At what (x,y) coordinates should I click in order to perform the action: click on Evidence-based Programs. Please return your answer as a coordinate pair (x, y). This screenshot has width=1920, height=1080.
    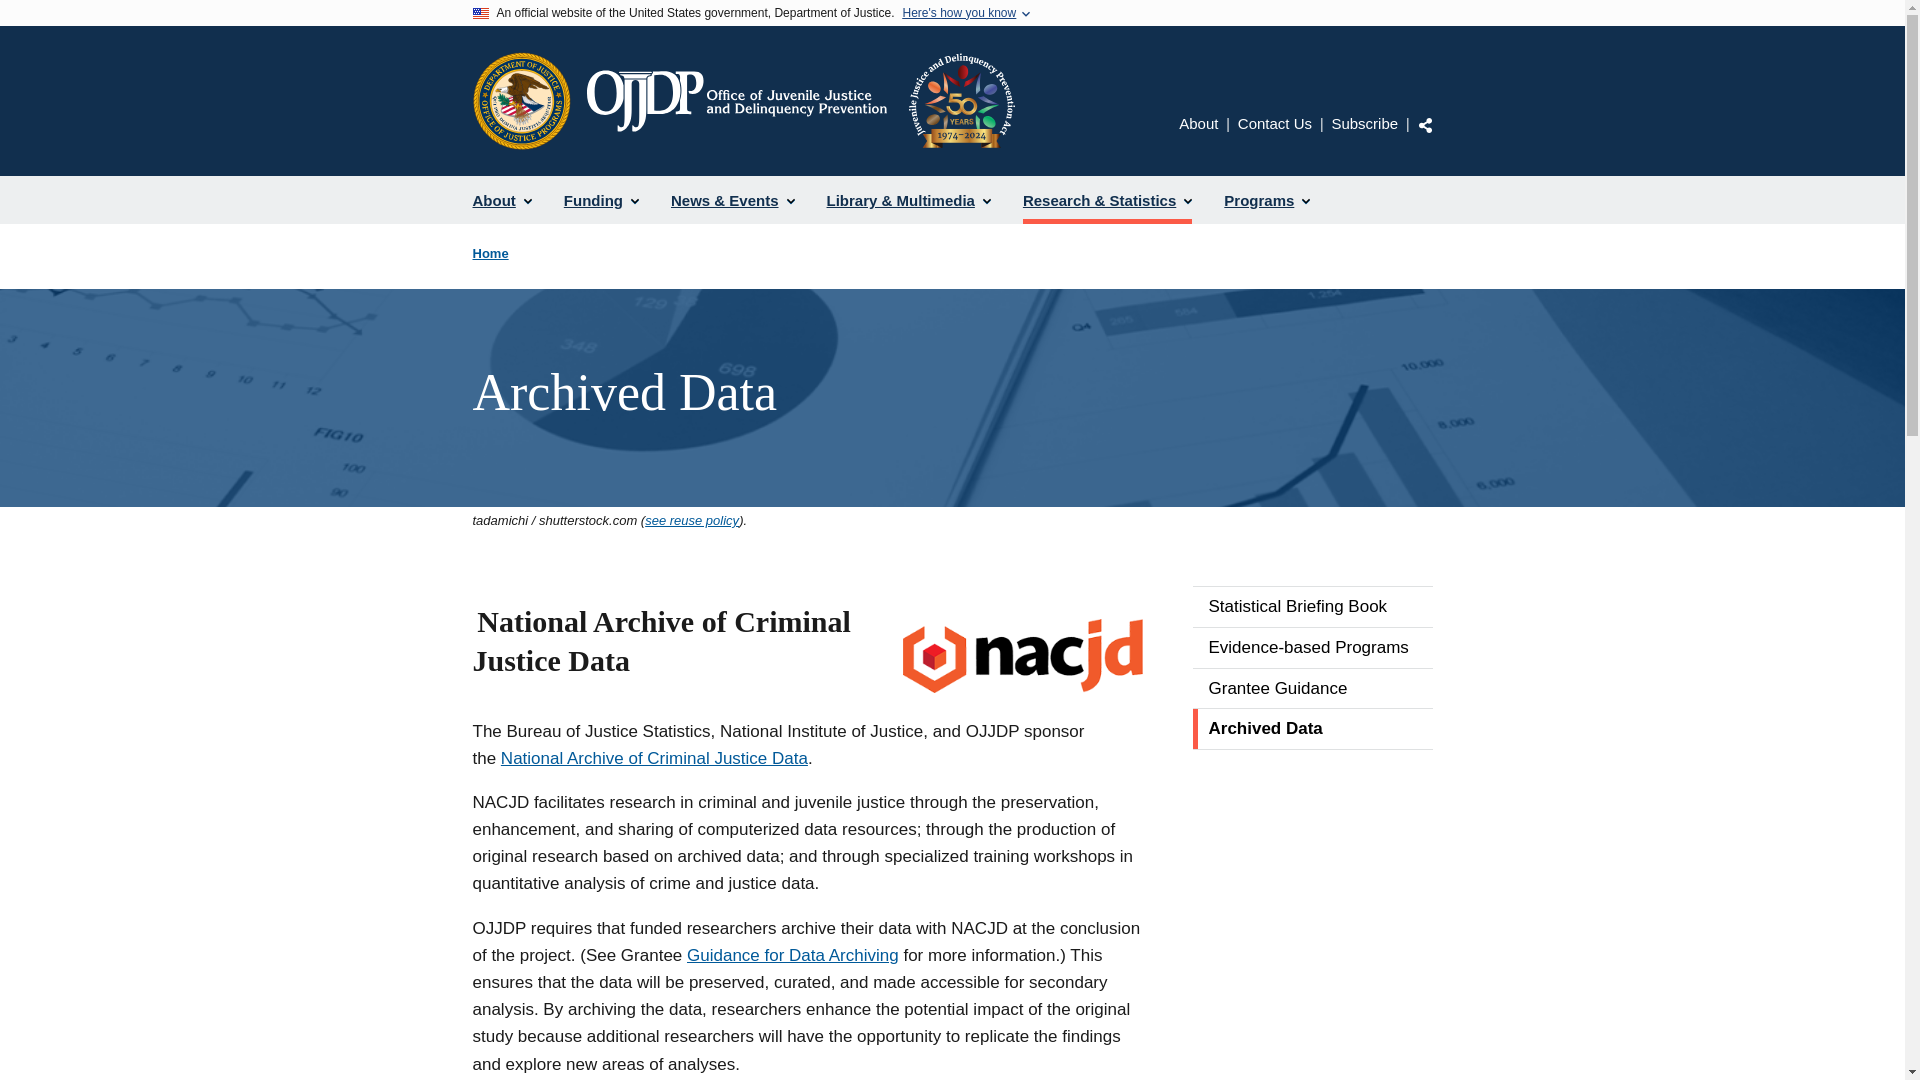
    Looking at the image, I should click on (1312, 648).